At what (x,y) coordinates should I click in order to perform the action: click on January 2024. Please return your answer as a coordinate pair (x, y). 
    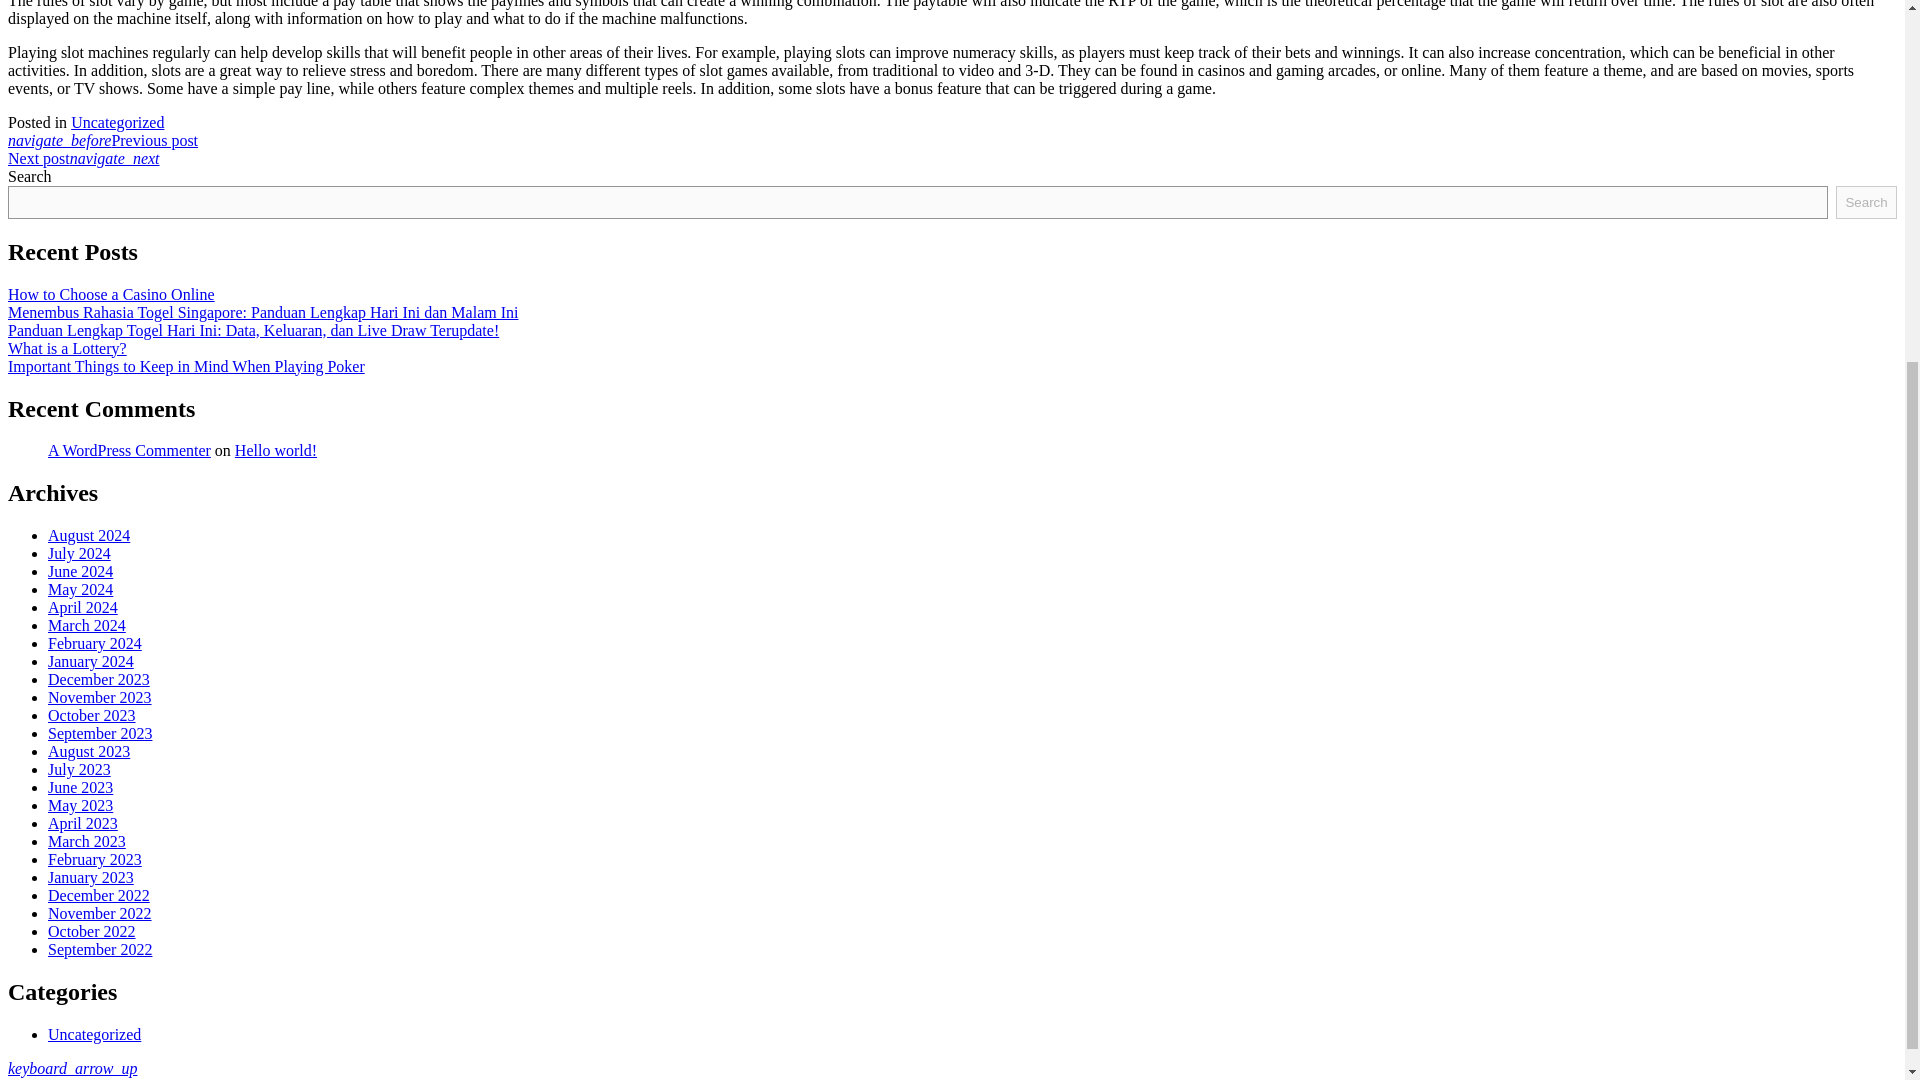
    Looking at the image, I should click on (91, 661).